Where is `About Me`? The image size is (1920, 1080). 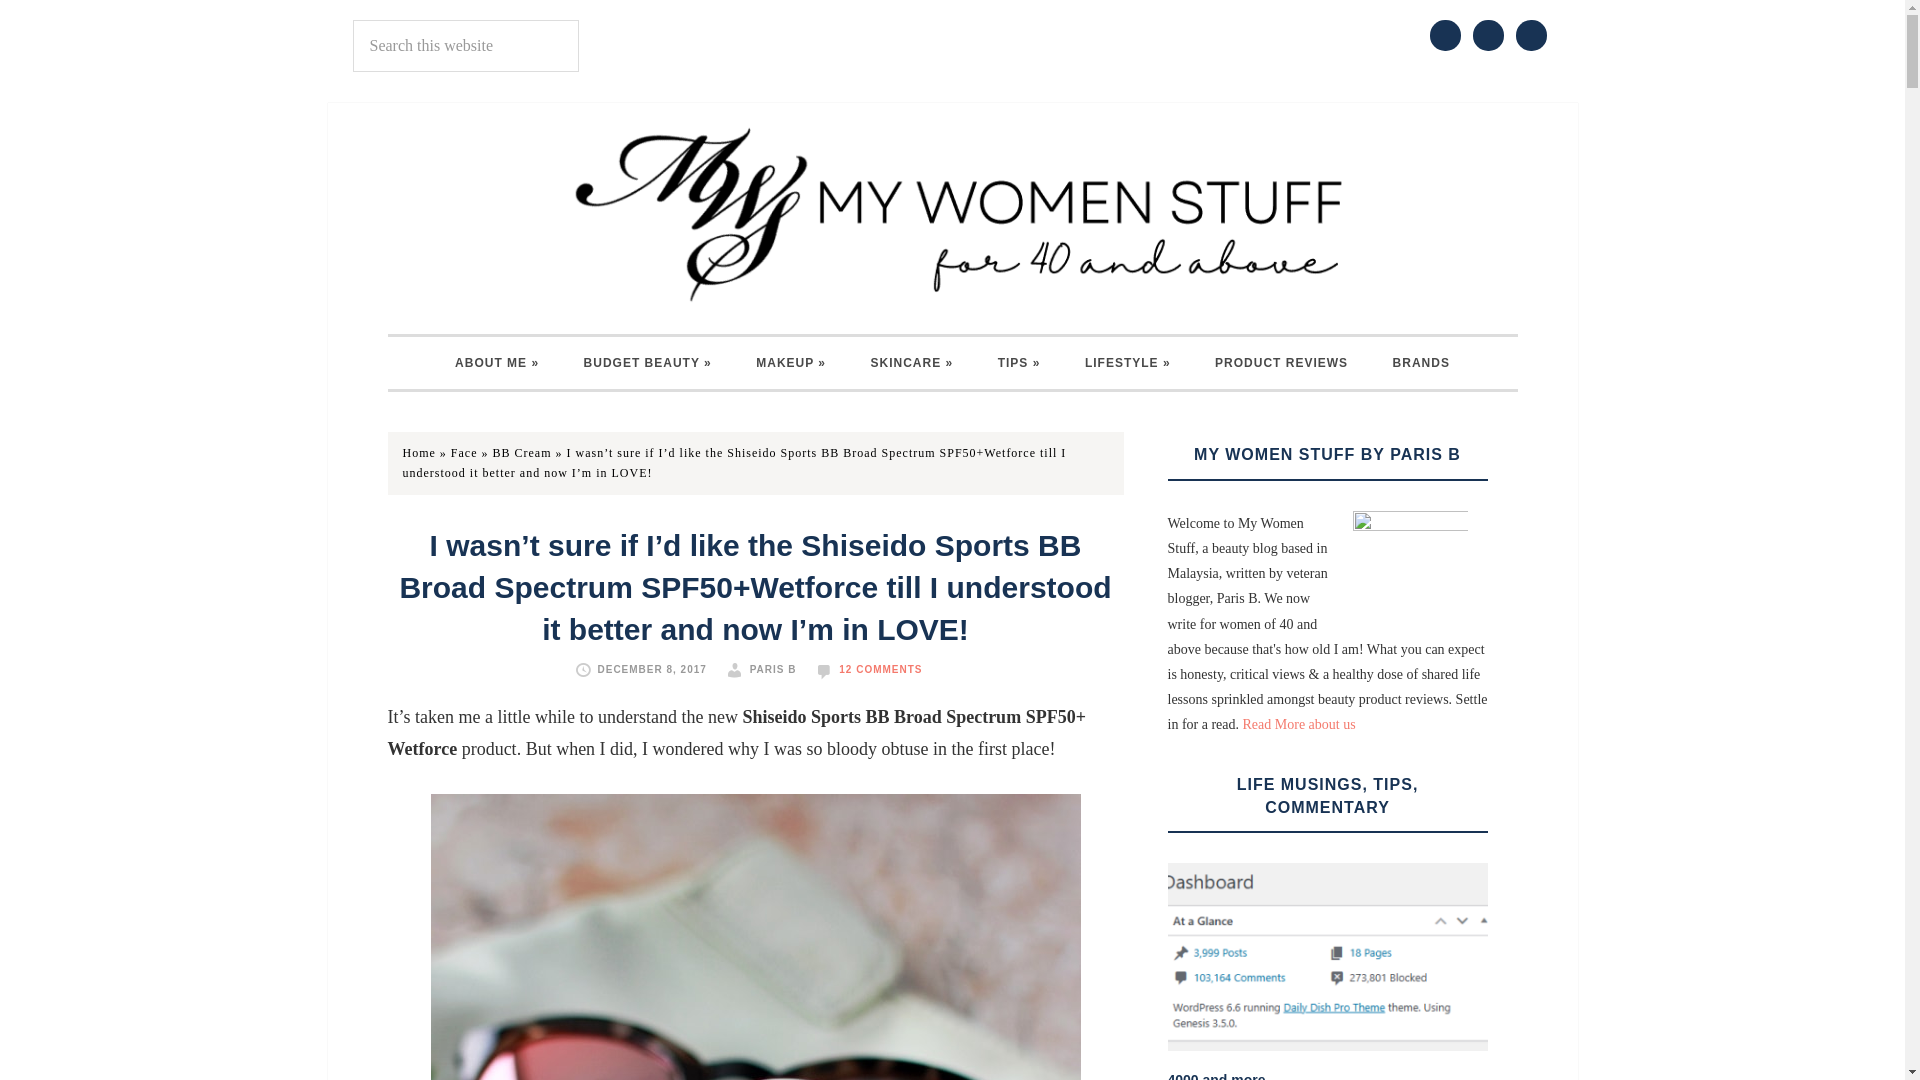 About Me is located at coordinates (496, 362).